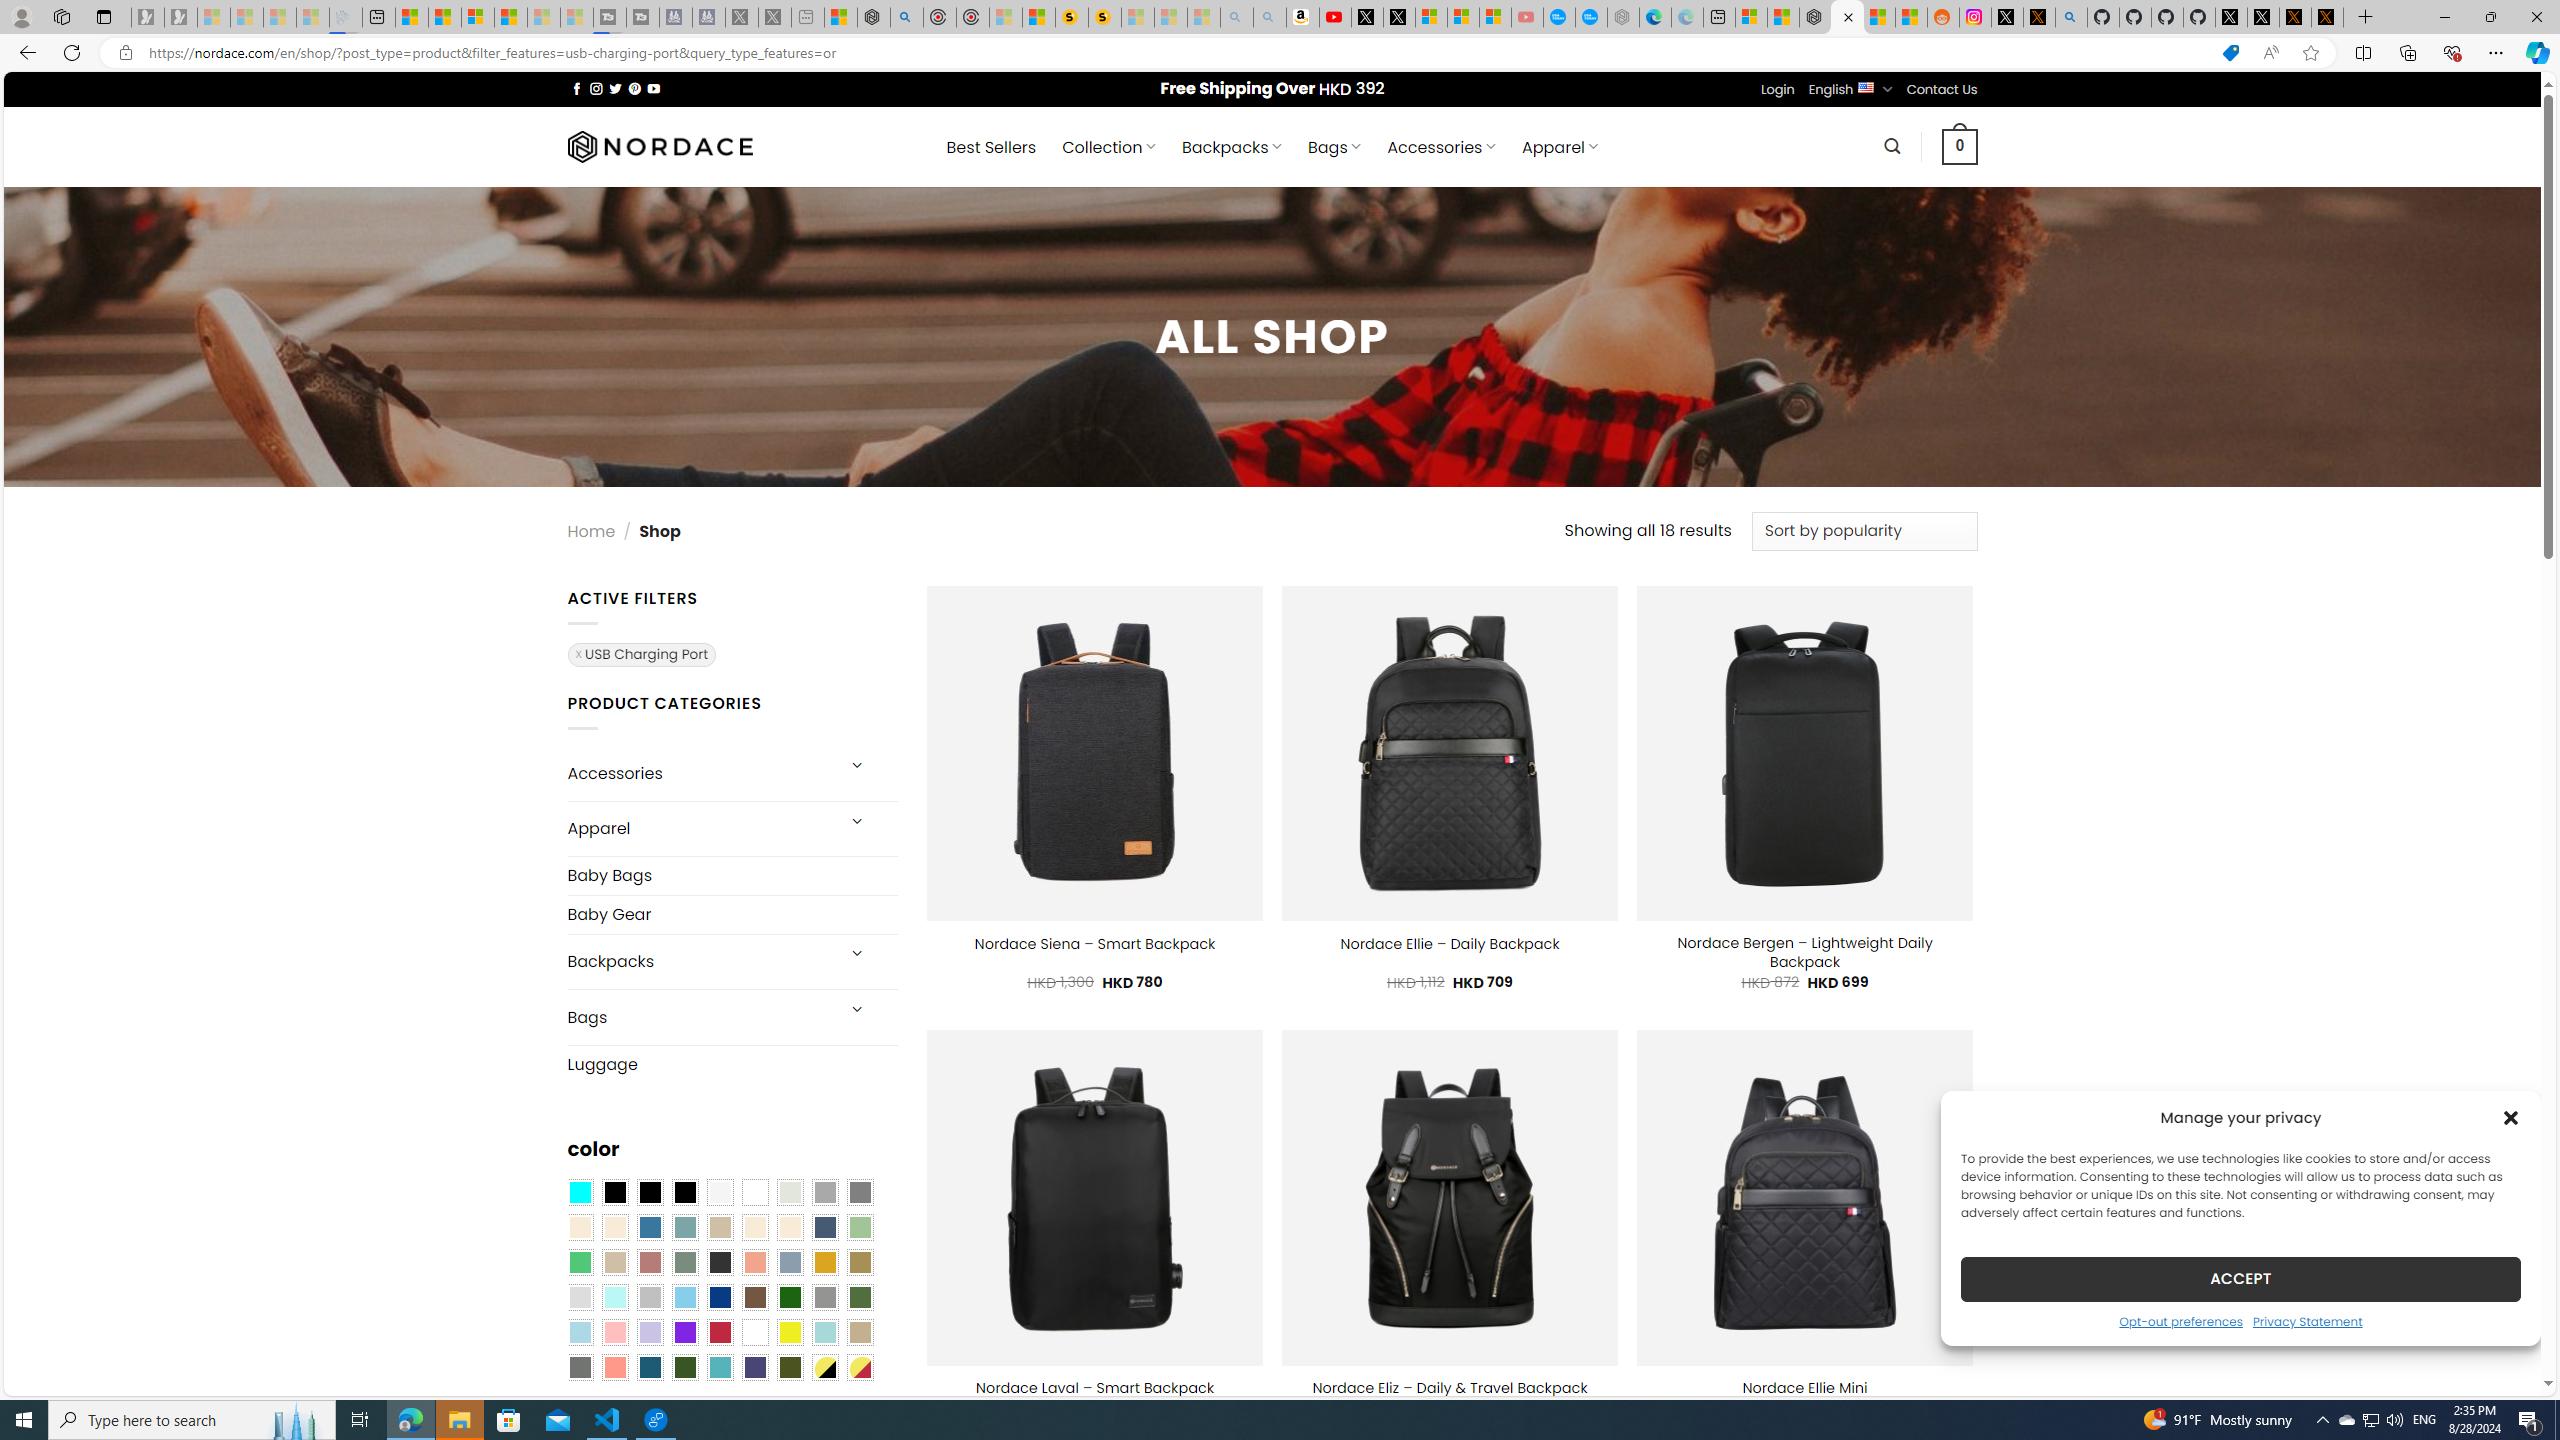 The width and height of the screenshot is (2560, 1440). What do you see at coordinates (992, 147) in the screenshot?
I see ` Best Sellers` at bounding box center [992, 147].